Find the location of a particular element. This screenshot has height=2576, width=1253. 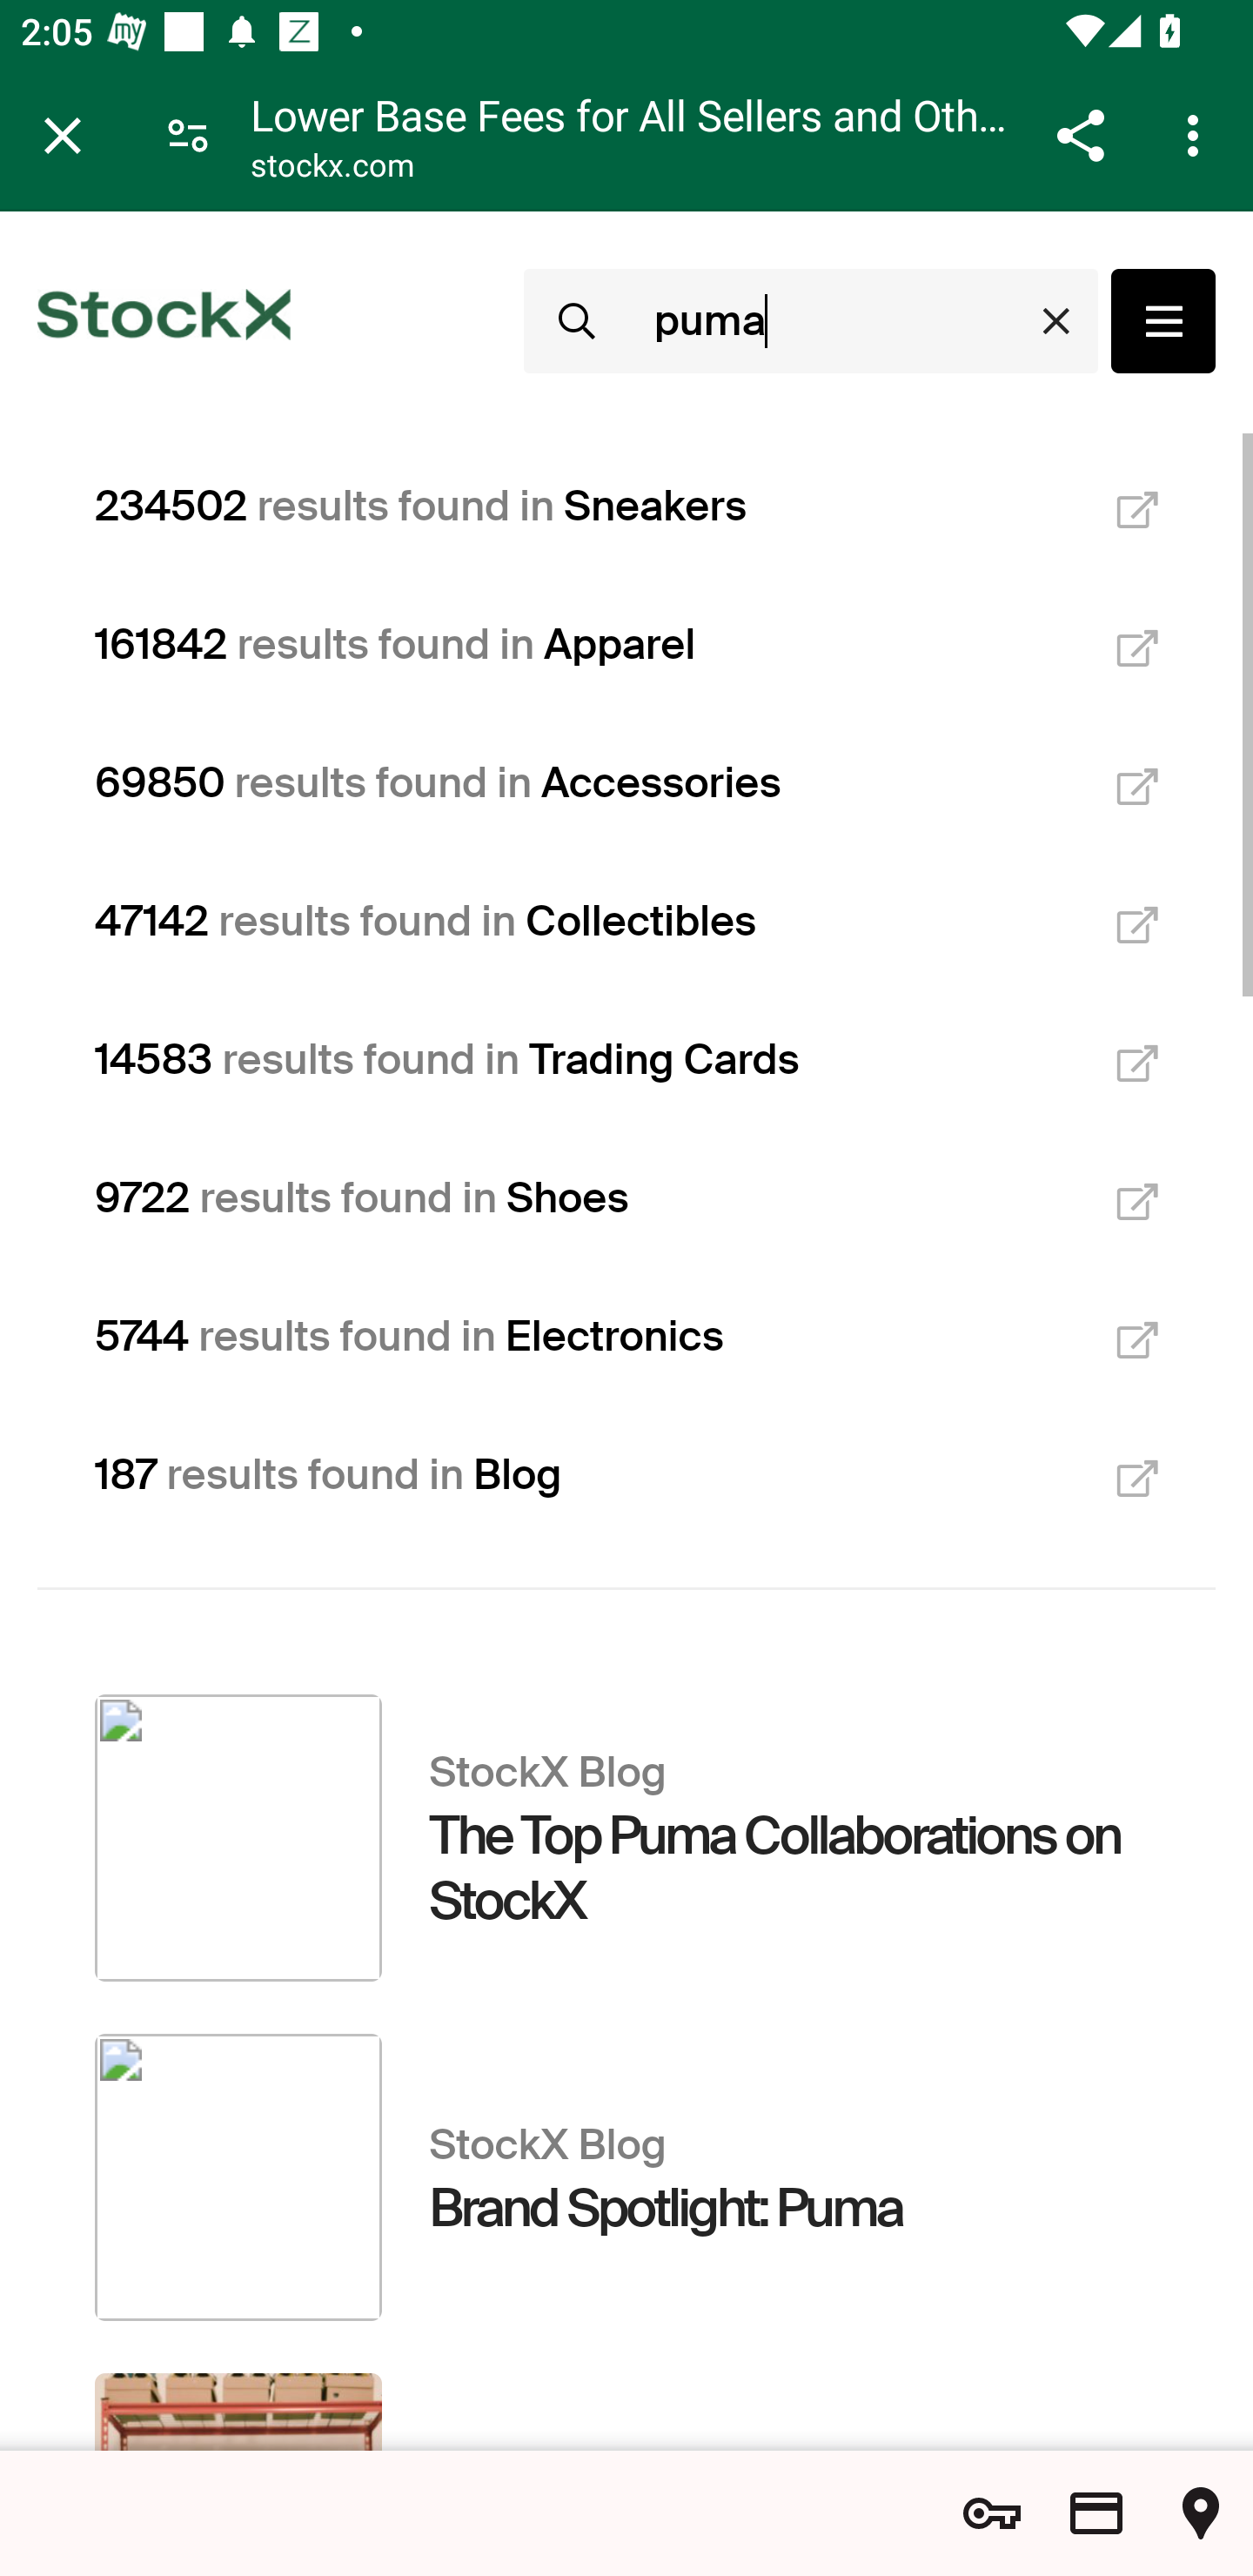

 is located at coordinates (1163, 320).